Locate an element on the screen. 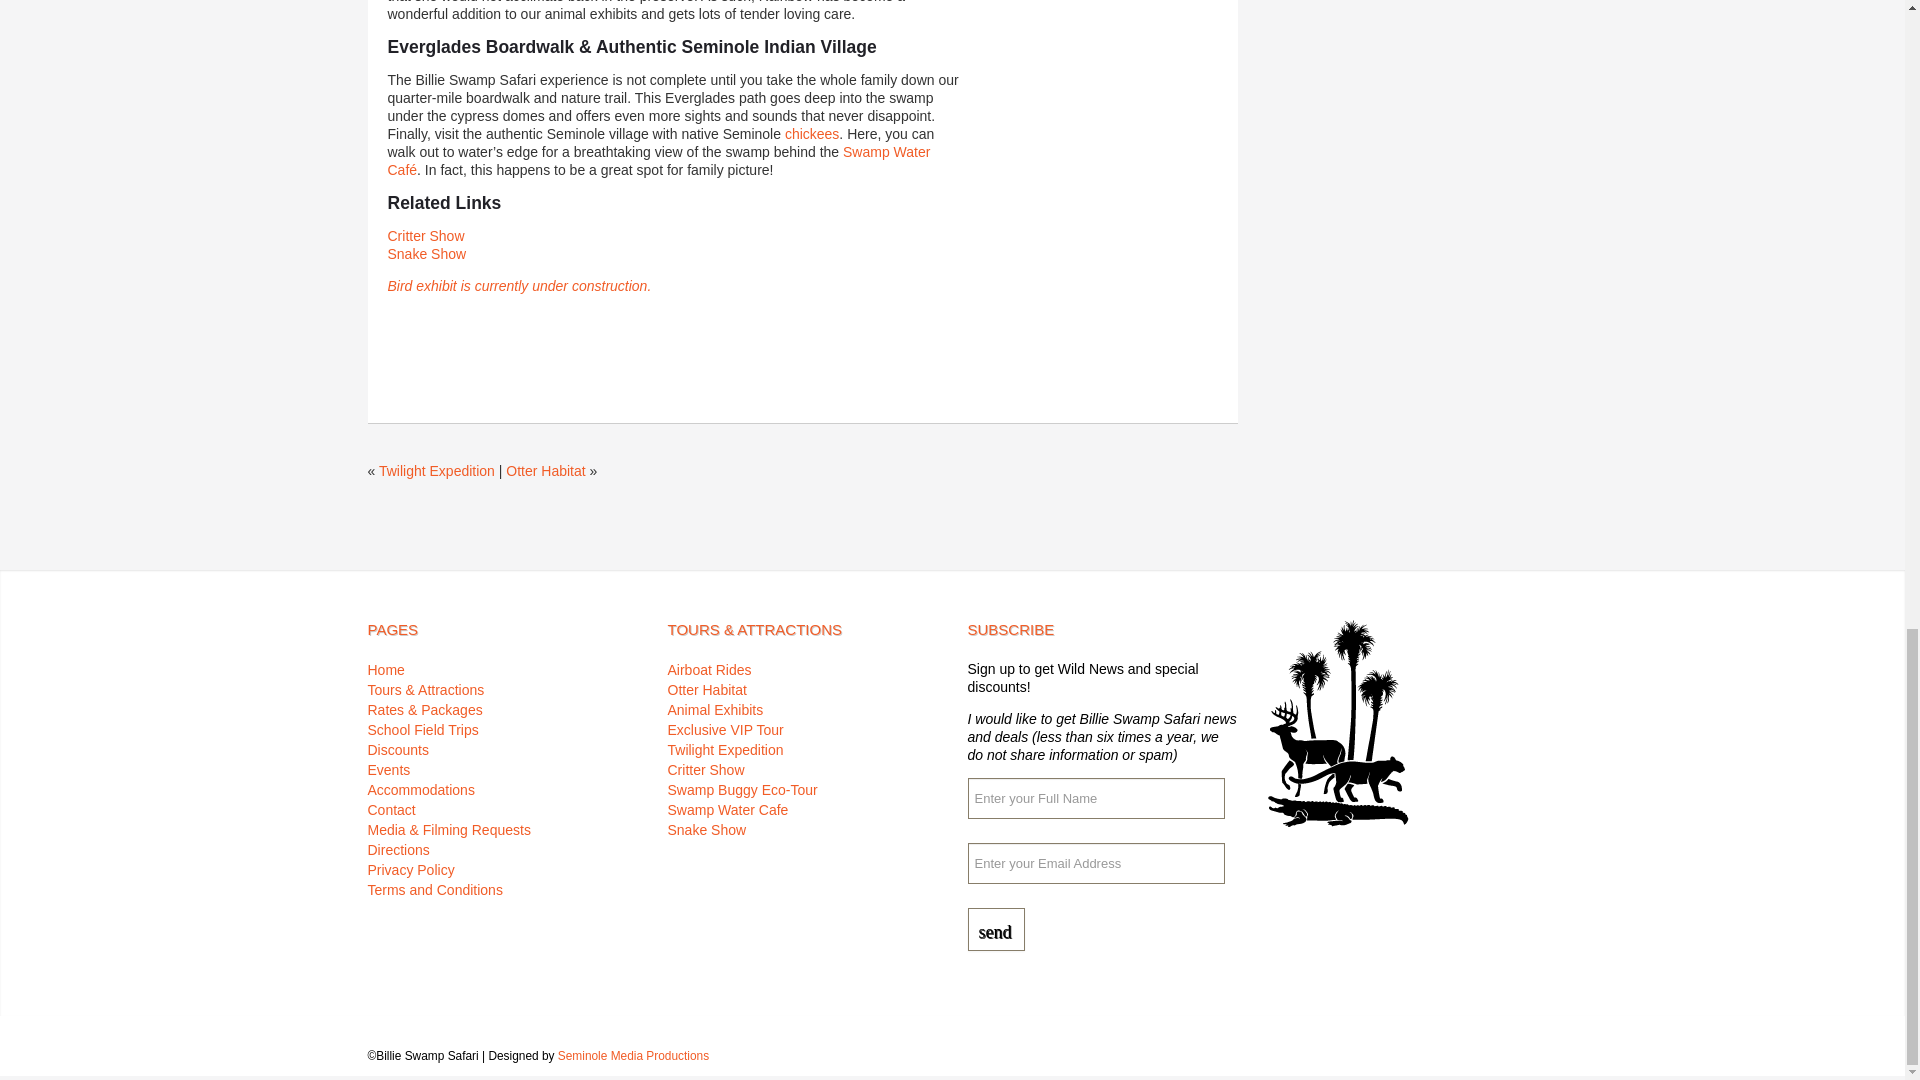  Contact is located at coordinates (392, 810).